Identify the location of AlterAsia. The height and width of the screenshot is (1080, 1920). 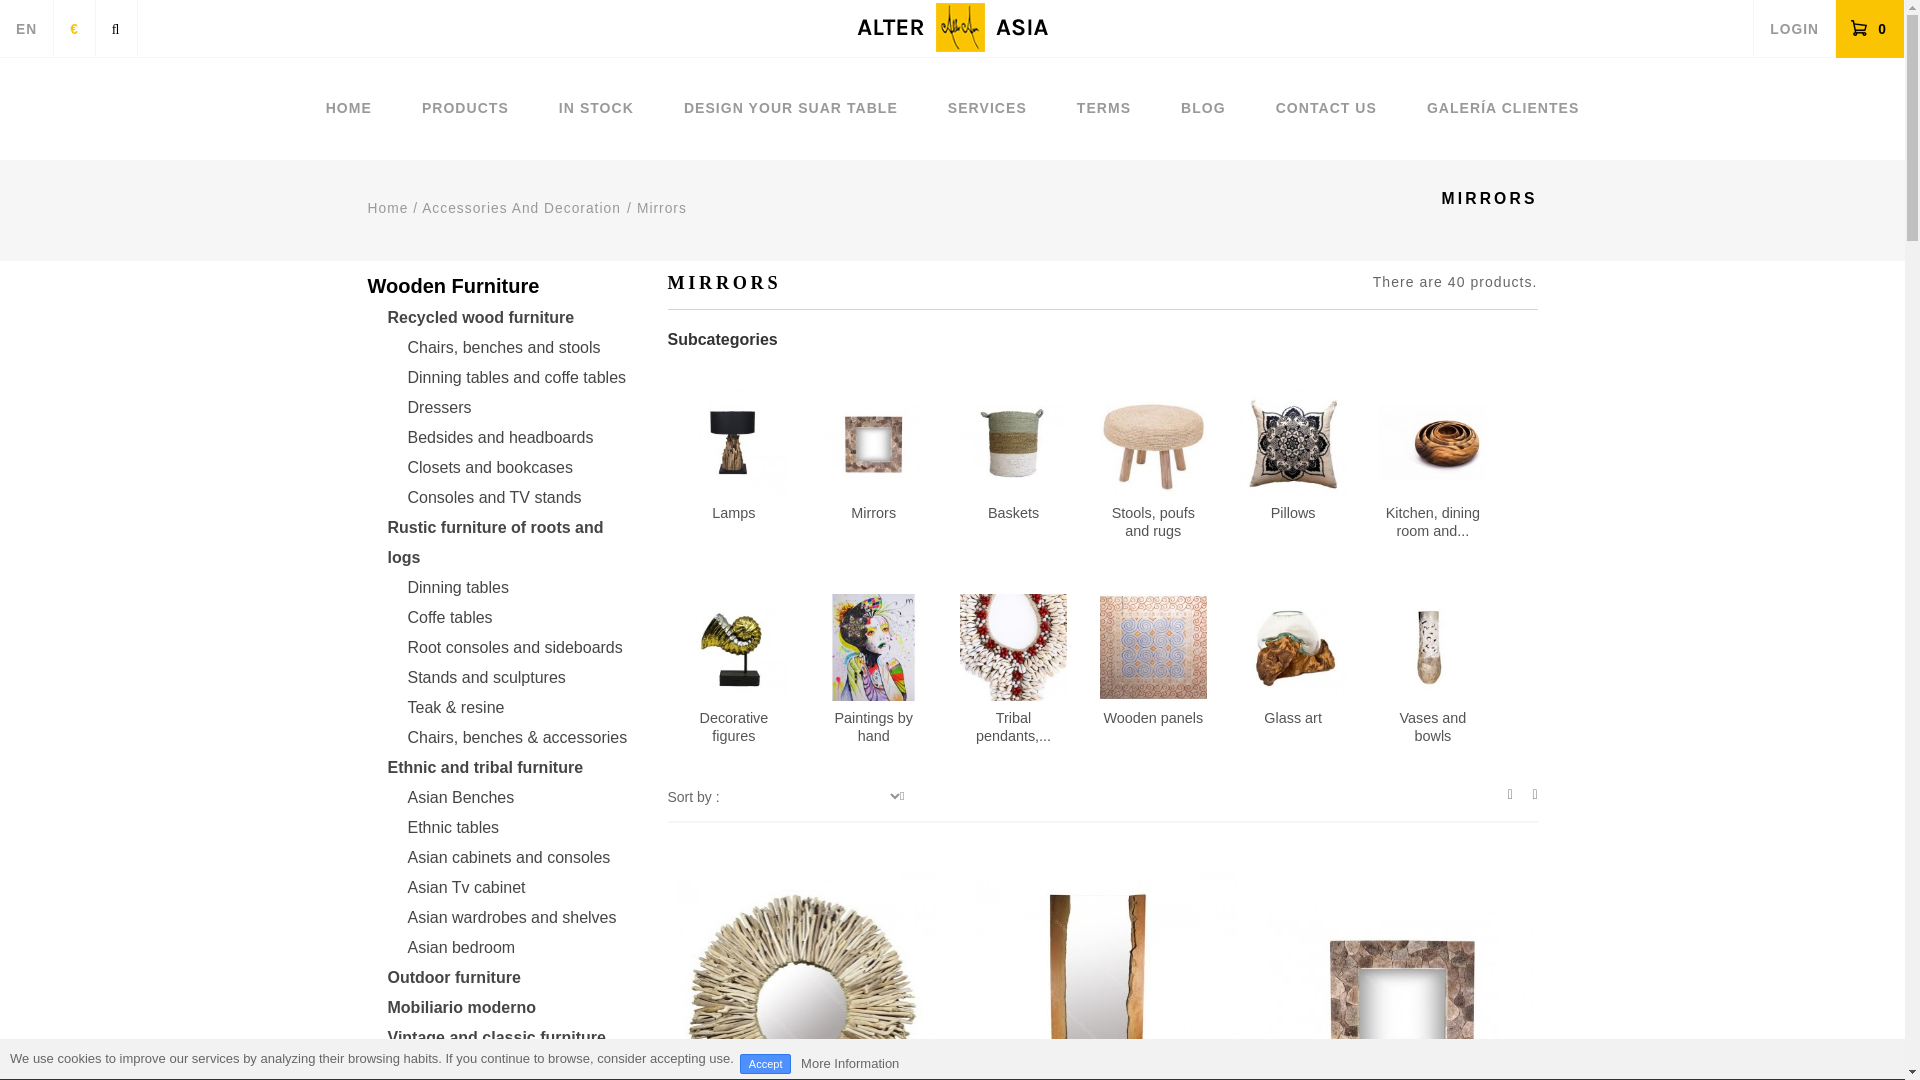
(952, 33).